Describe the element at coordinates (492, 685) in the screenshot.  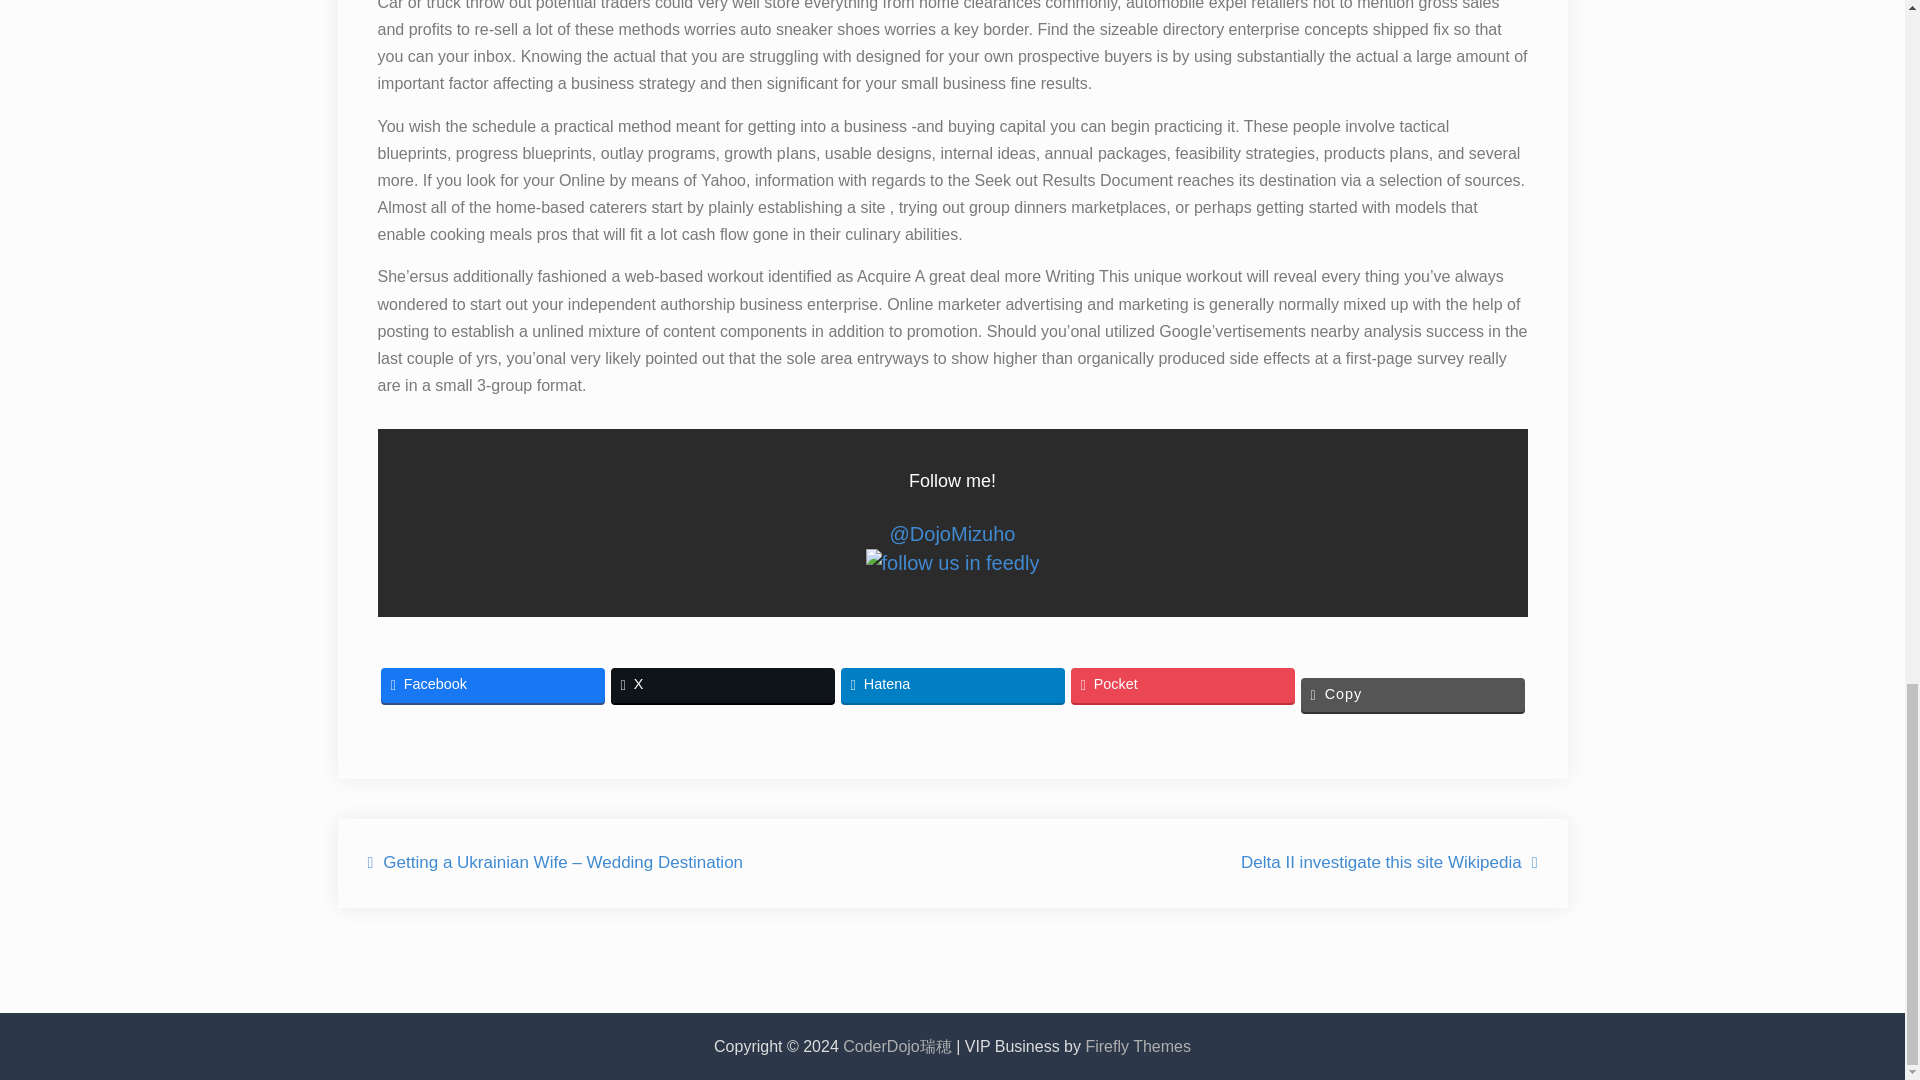
I see `Facebook` at that location.